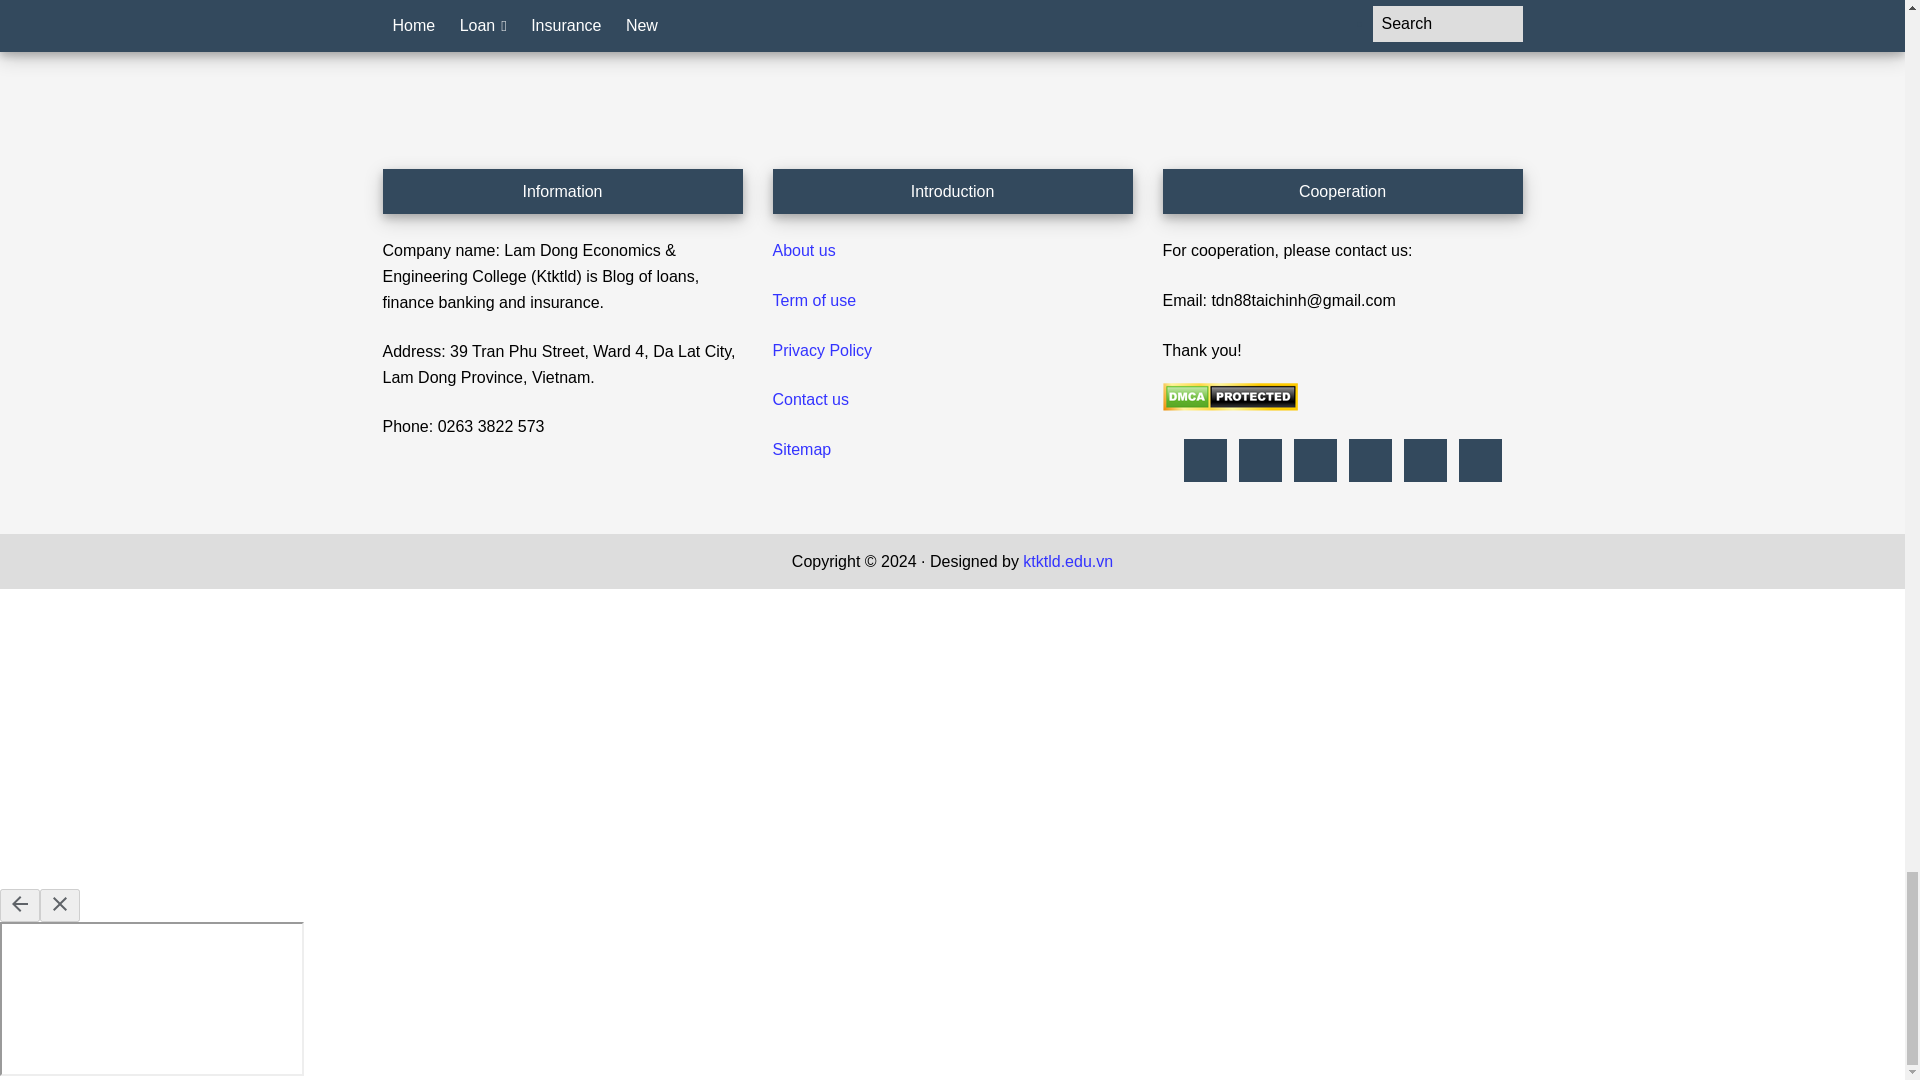 The height and width of the screenshot is (1080, 1920). What do you see at coordinates (1260, 460) in the screenshot?
I see `Pinterest` at bounding box center [1260, 460].